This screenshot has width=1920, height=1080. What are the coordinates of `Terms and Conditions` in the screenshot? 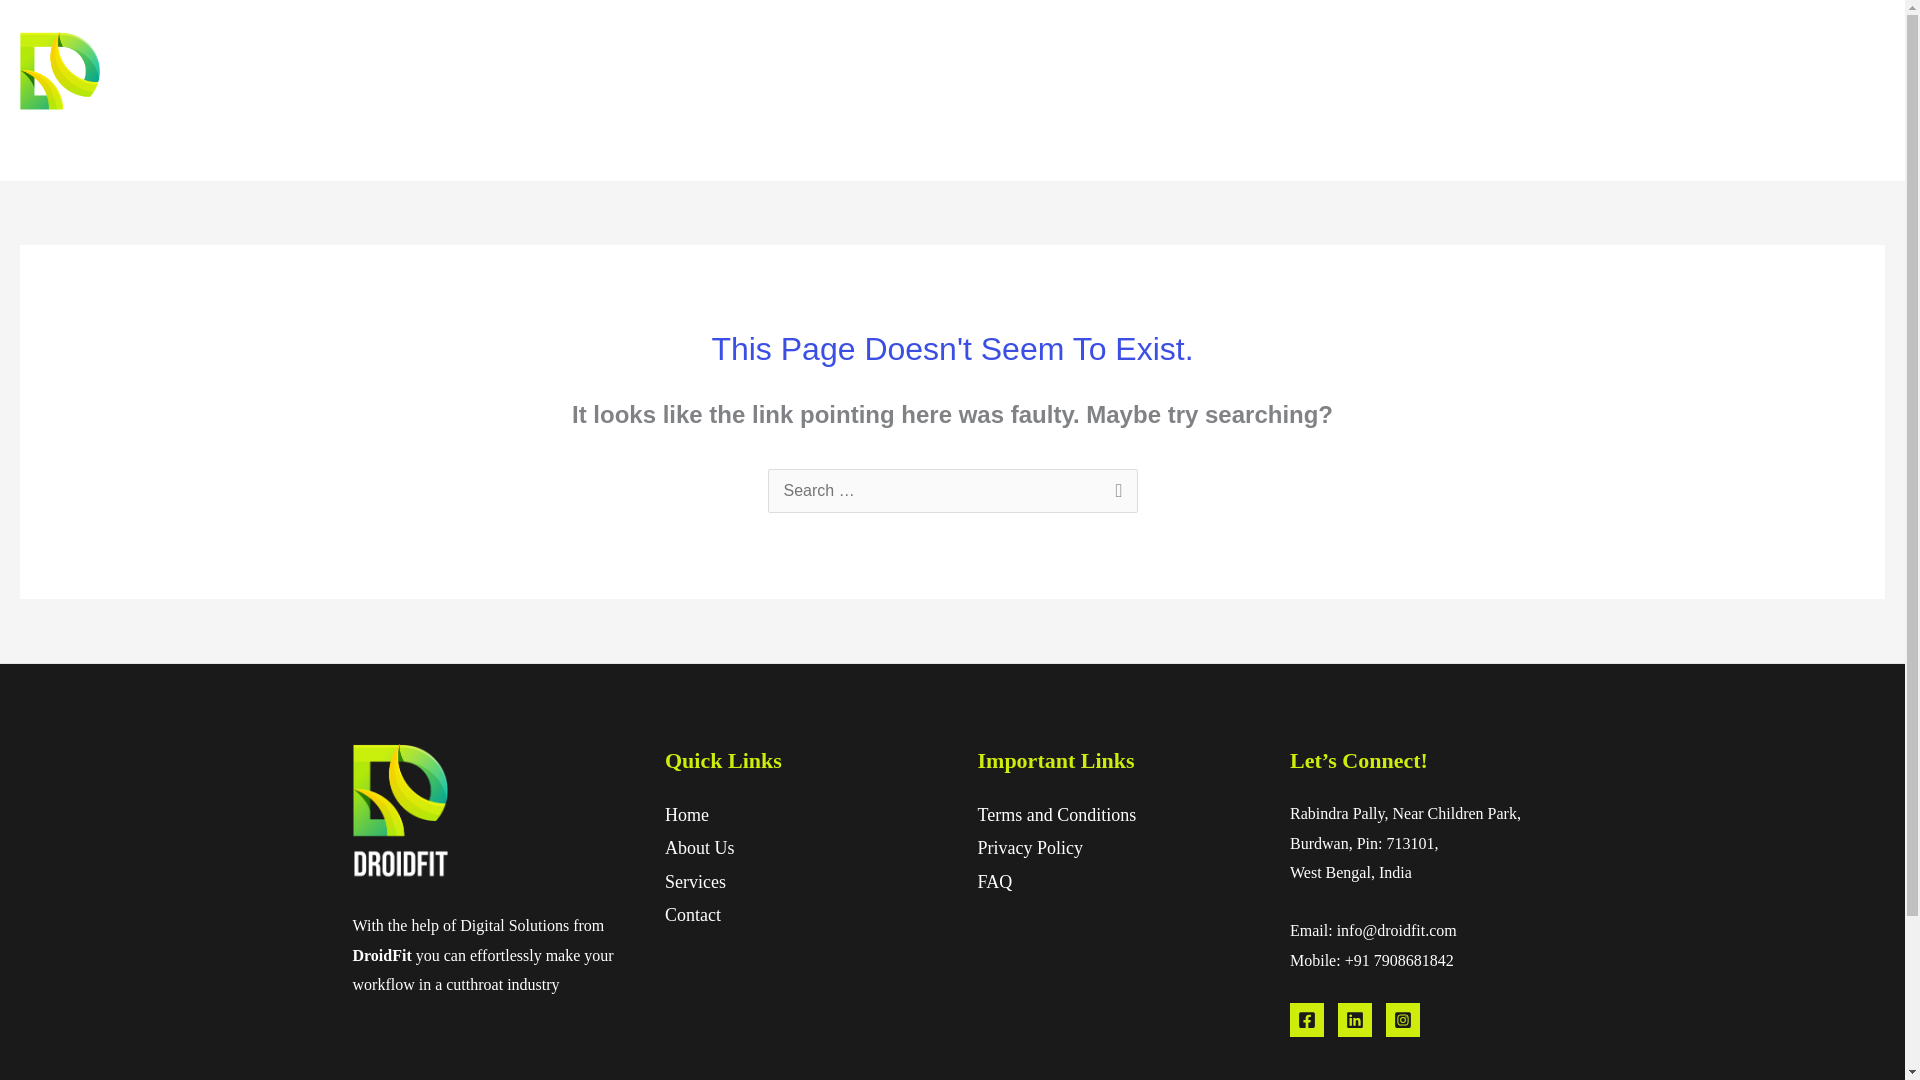 It's located at (1056, 814).